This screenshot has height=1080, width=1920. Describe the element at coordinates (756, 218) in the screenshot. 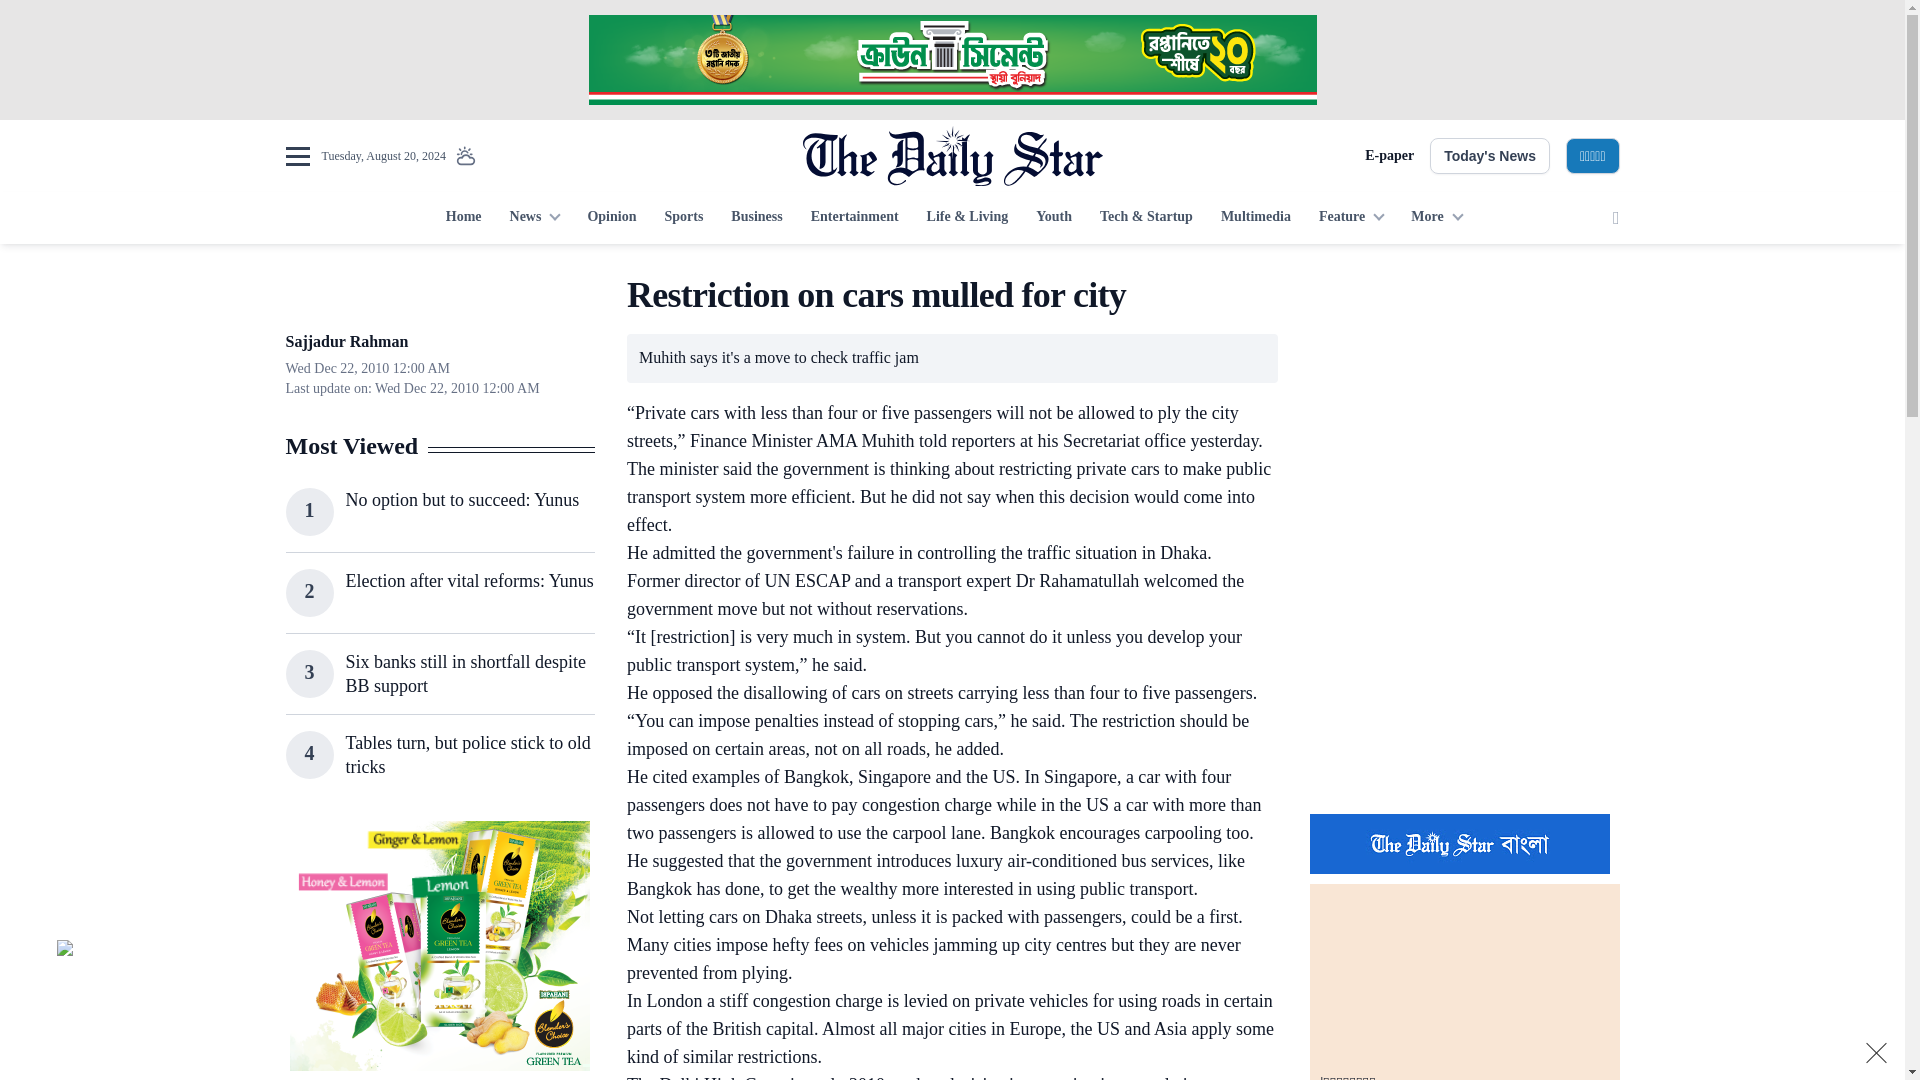

I see `Business` at that location.